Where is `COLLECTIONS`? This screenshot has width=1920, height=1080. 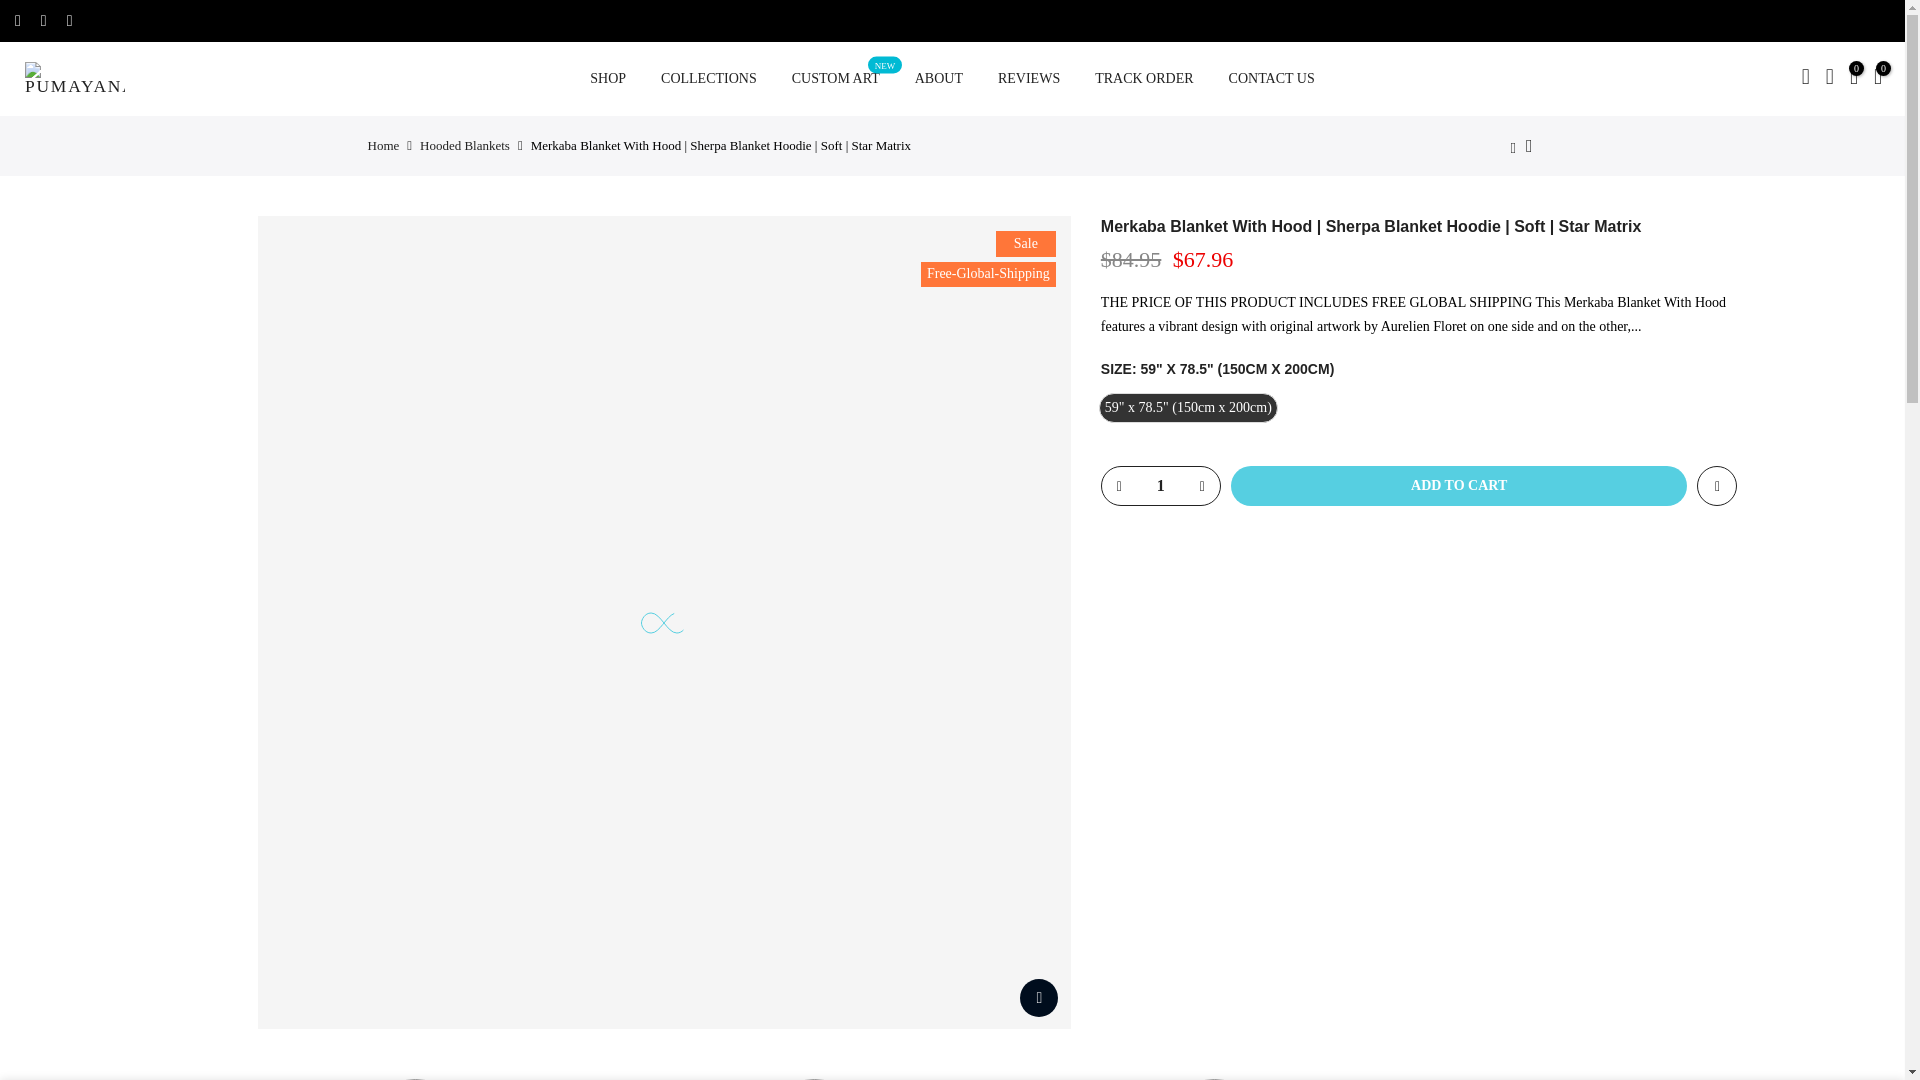
COLLECTIONS is located at coordinates (709, 78).